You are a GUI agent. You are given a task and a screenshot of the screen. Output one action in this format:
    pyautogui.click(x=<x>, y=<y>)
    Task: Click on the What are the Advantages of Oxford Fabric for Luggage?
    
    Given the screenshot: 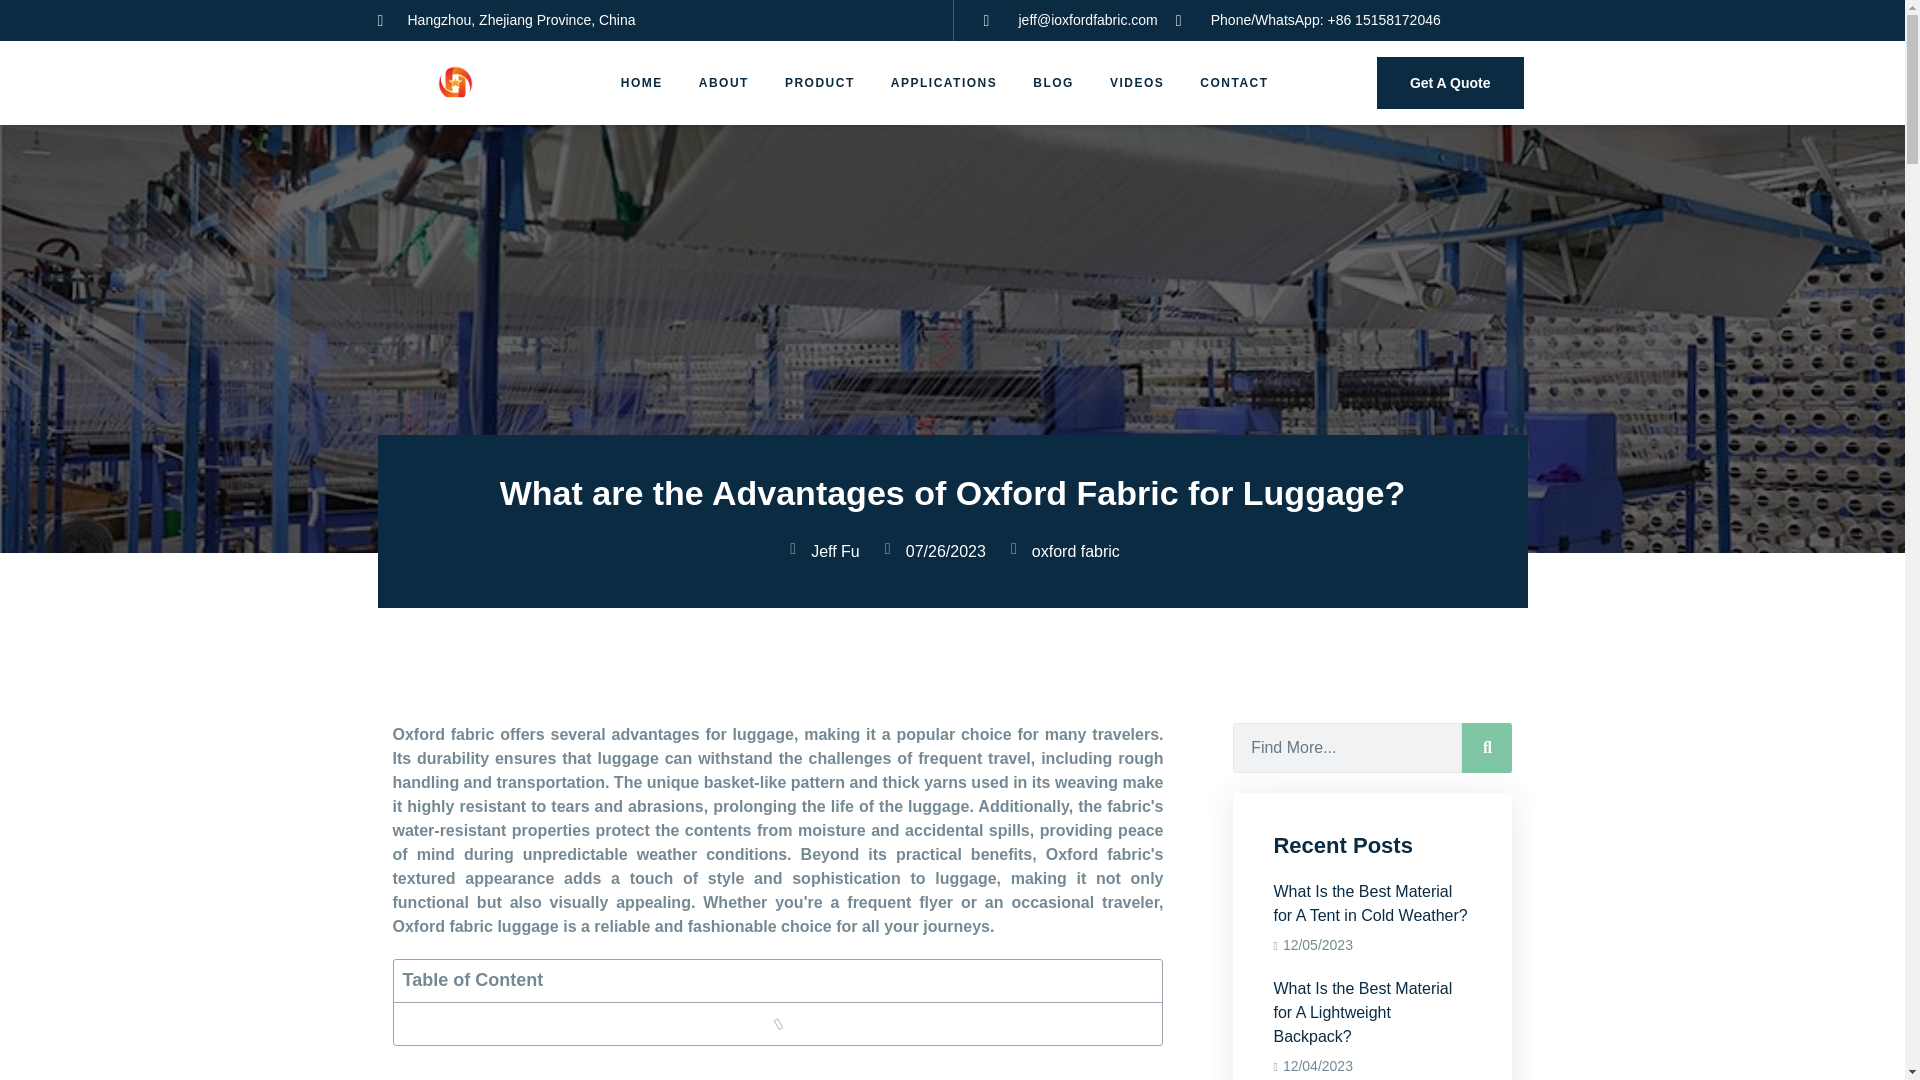 What is the action you would take?
    pyautogui.click(x=830, y=558)
    